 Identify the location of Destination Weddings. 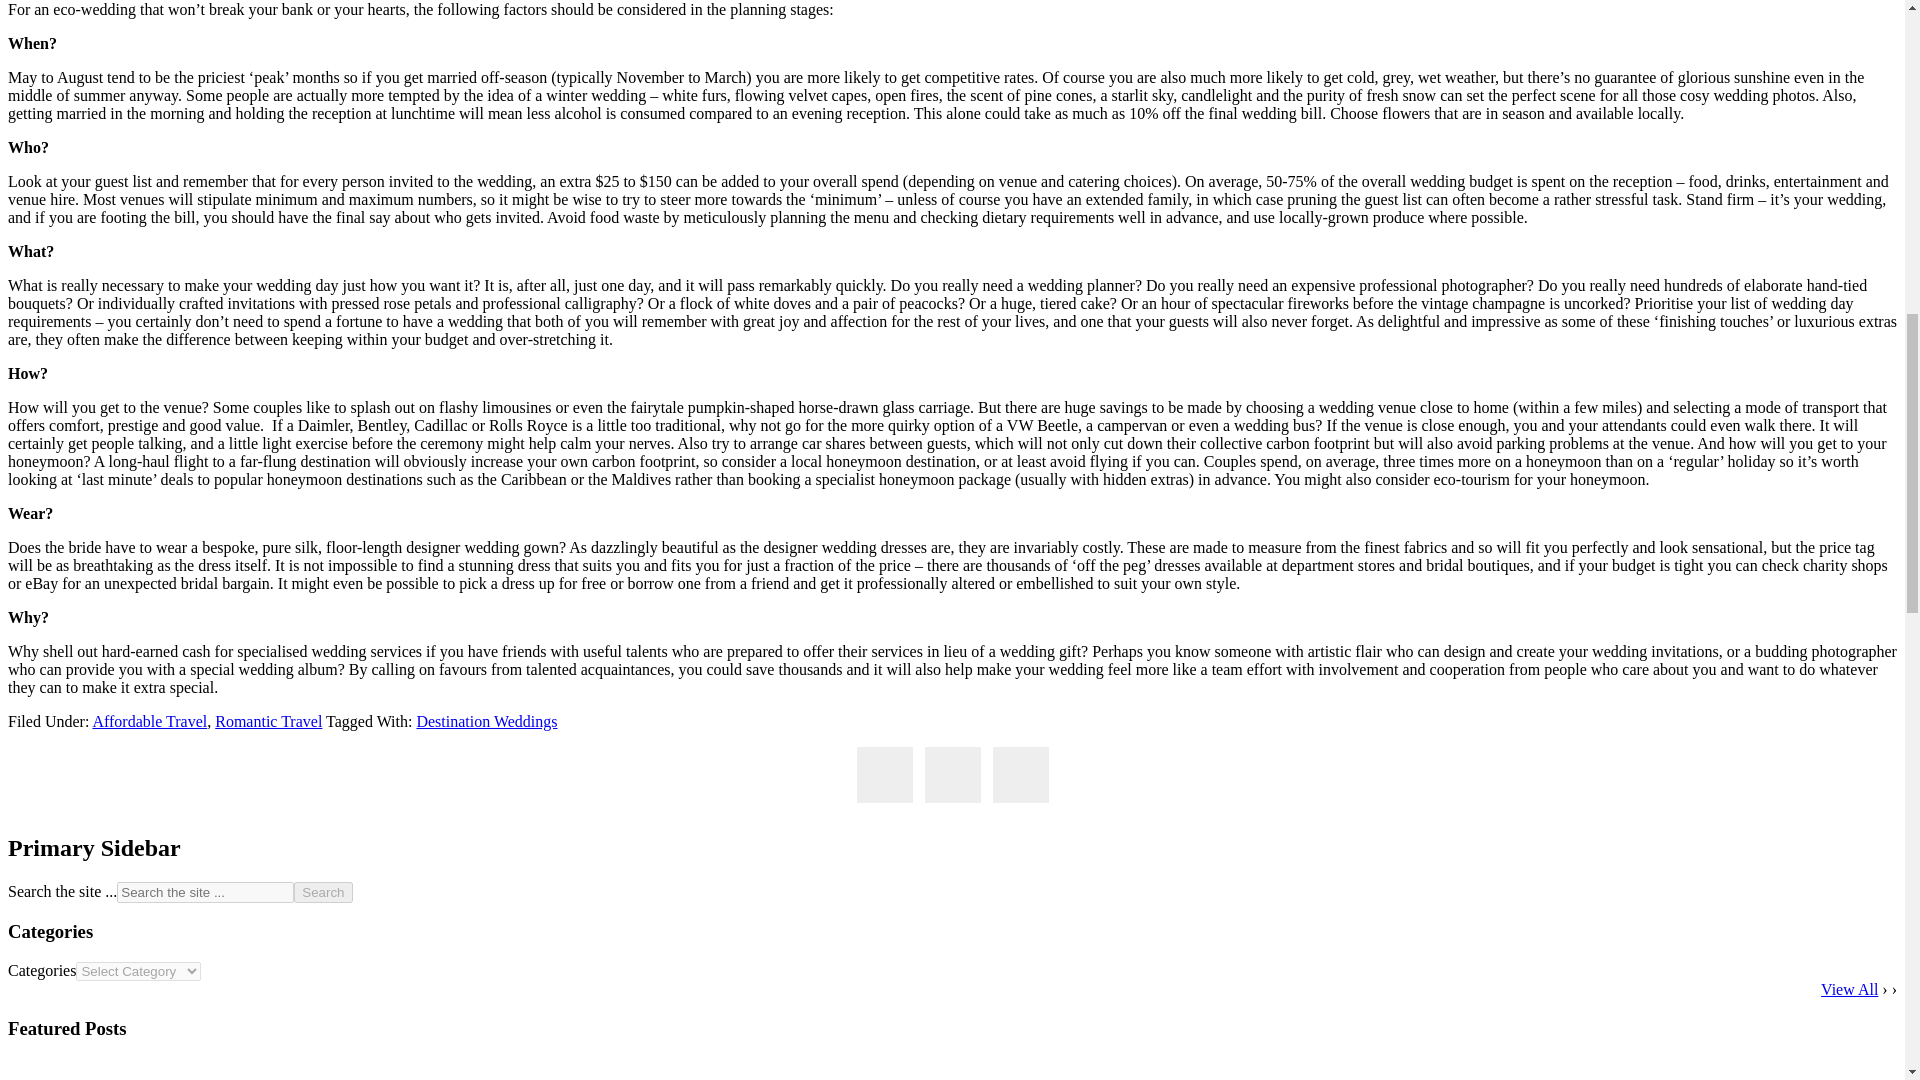
(486, 721).